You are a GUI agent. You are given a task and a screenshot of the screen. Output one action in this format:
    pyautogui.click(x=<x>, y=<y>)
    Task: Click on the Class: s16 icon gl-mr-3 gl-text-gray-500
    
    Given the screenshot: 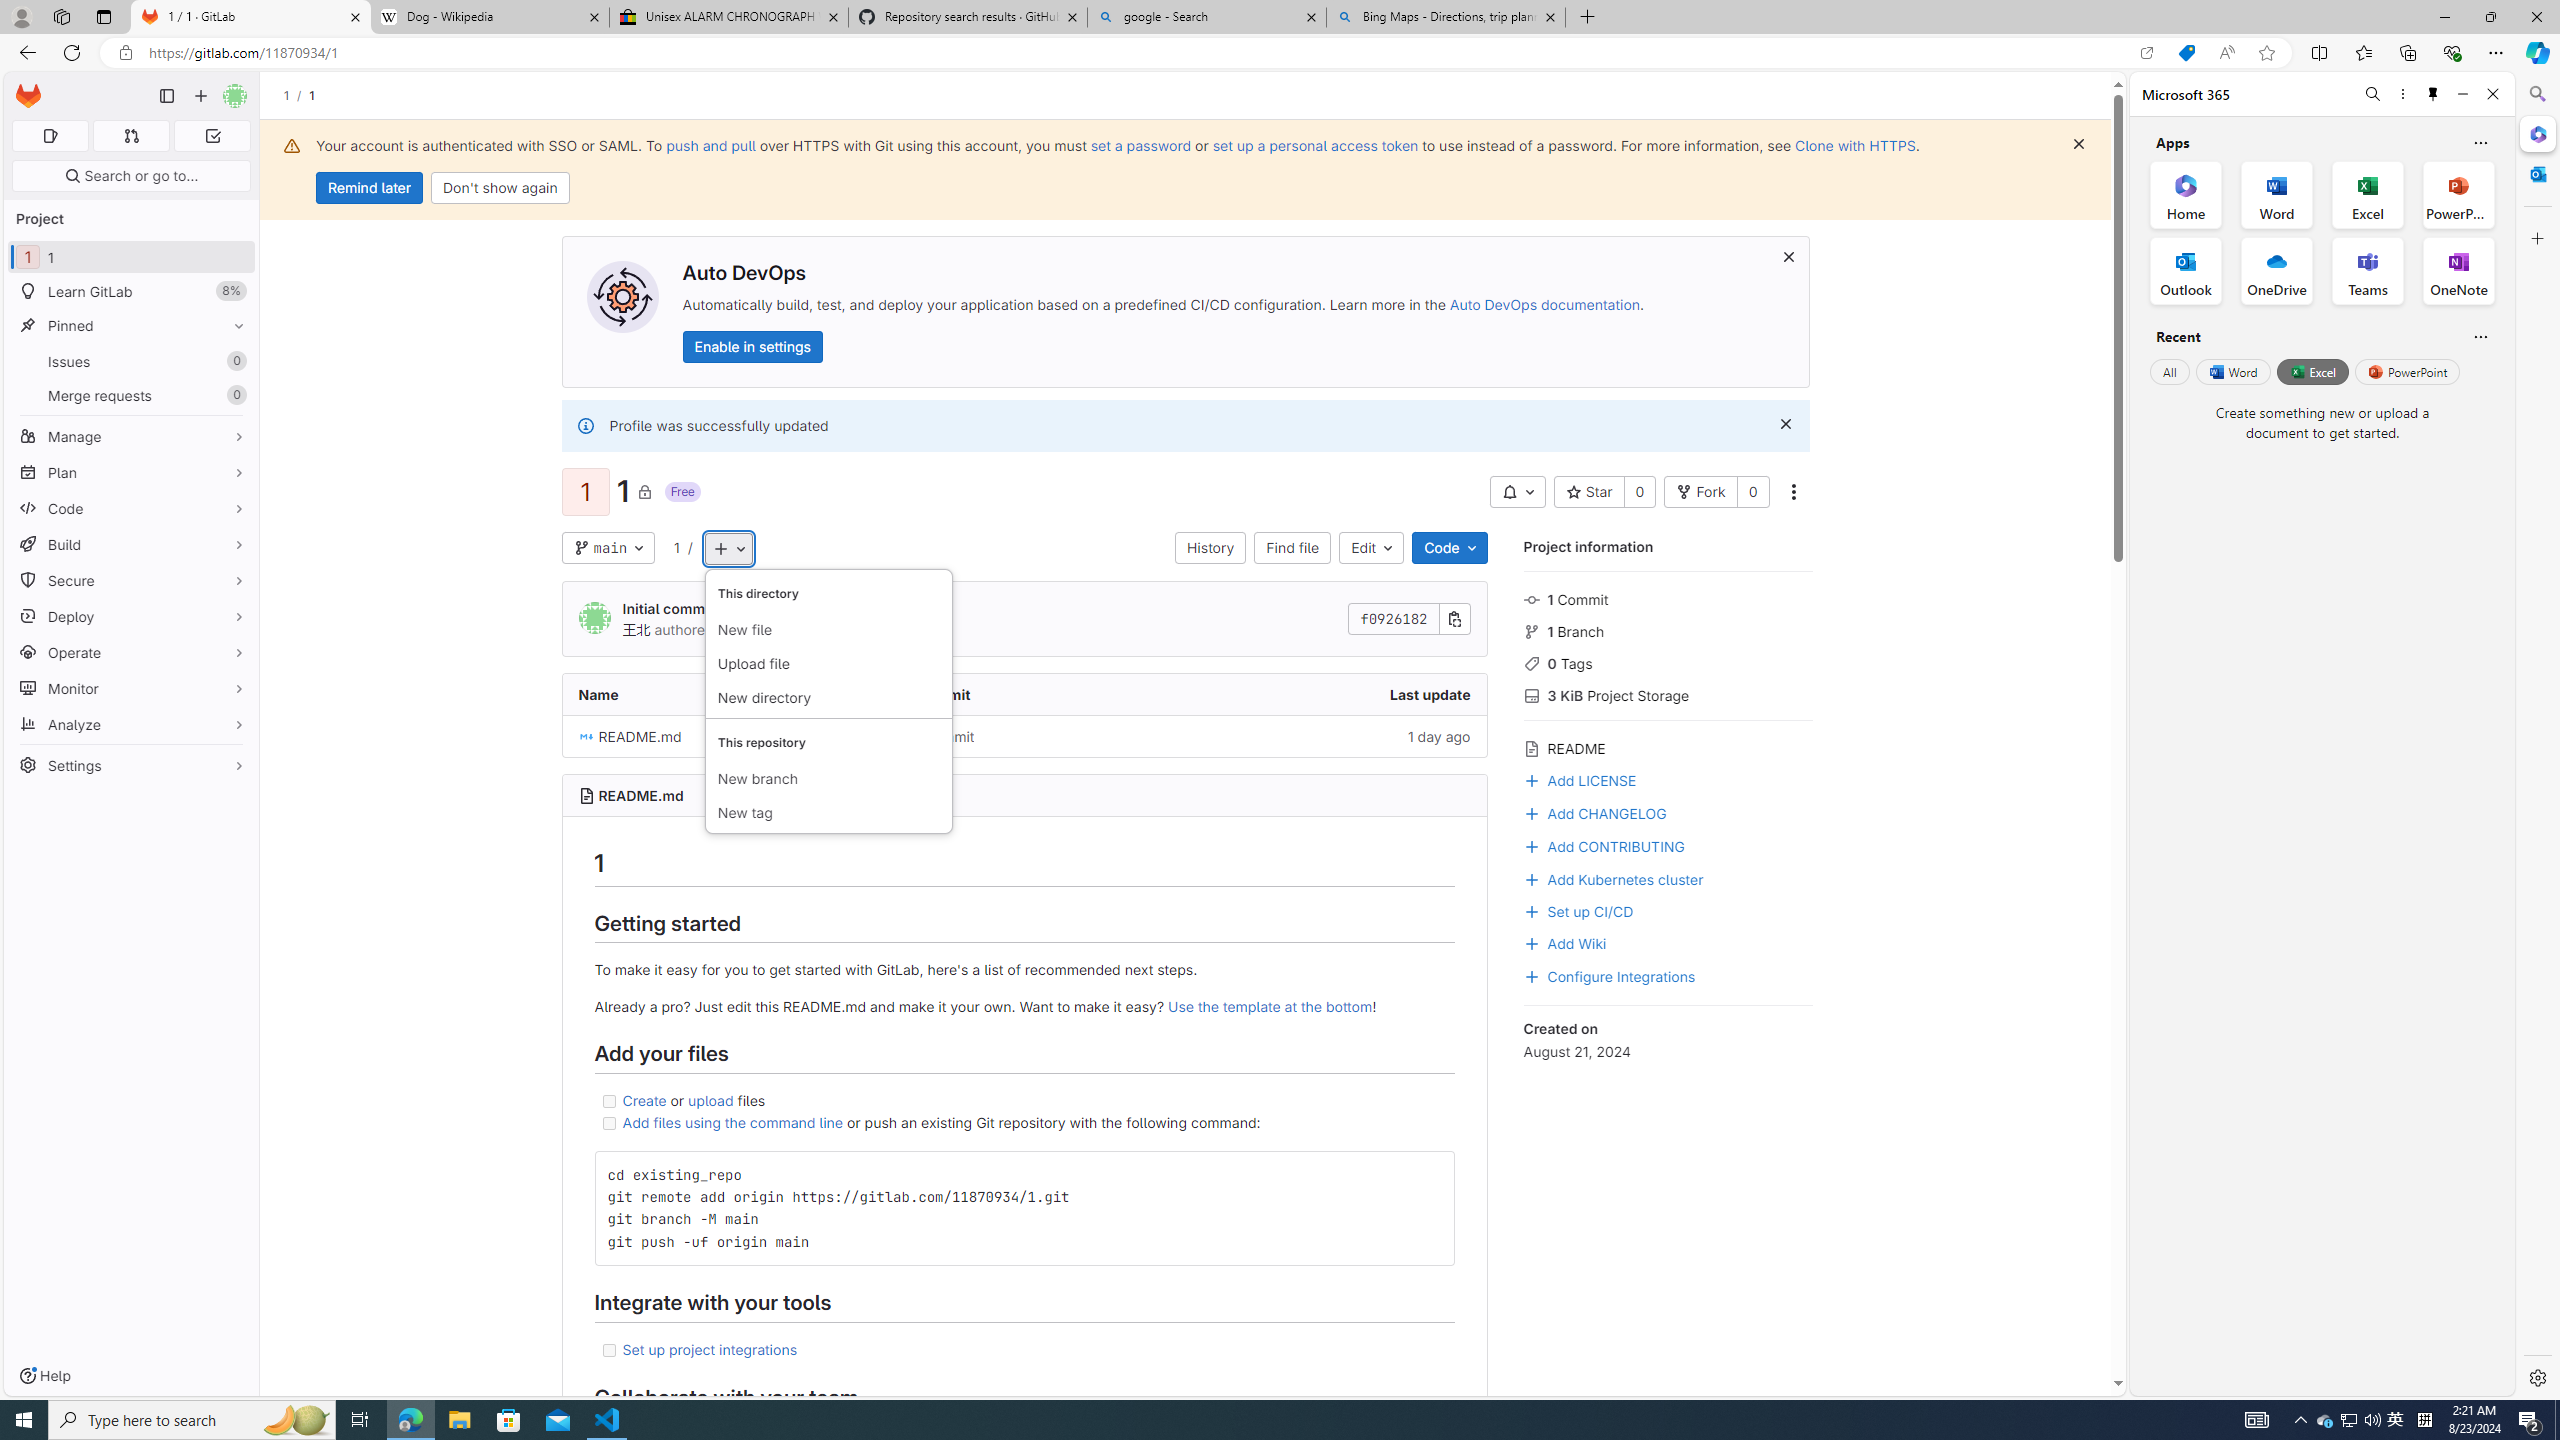 What is the action you would take?
    pyautogui.click(x=1532, y=749)
    